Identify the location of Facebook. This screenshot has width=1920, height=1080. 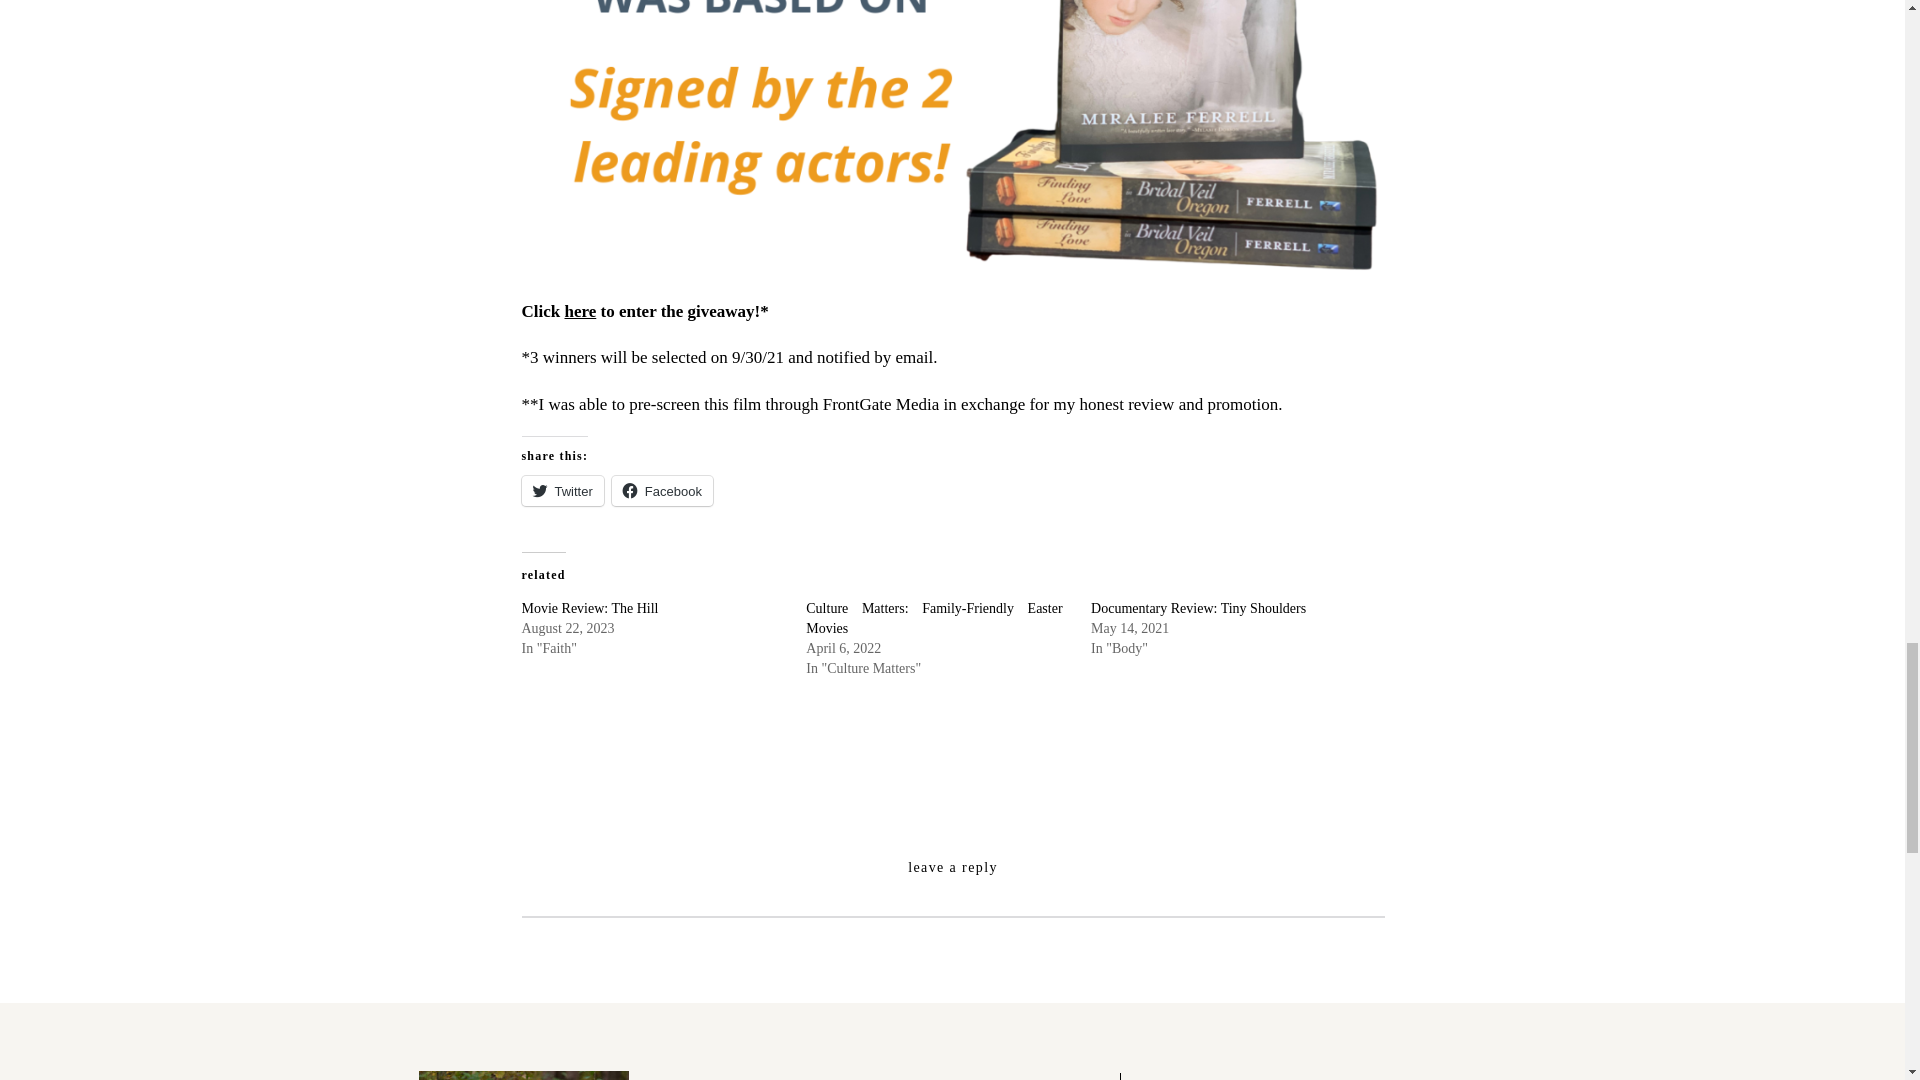
(662, 491).